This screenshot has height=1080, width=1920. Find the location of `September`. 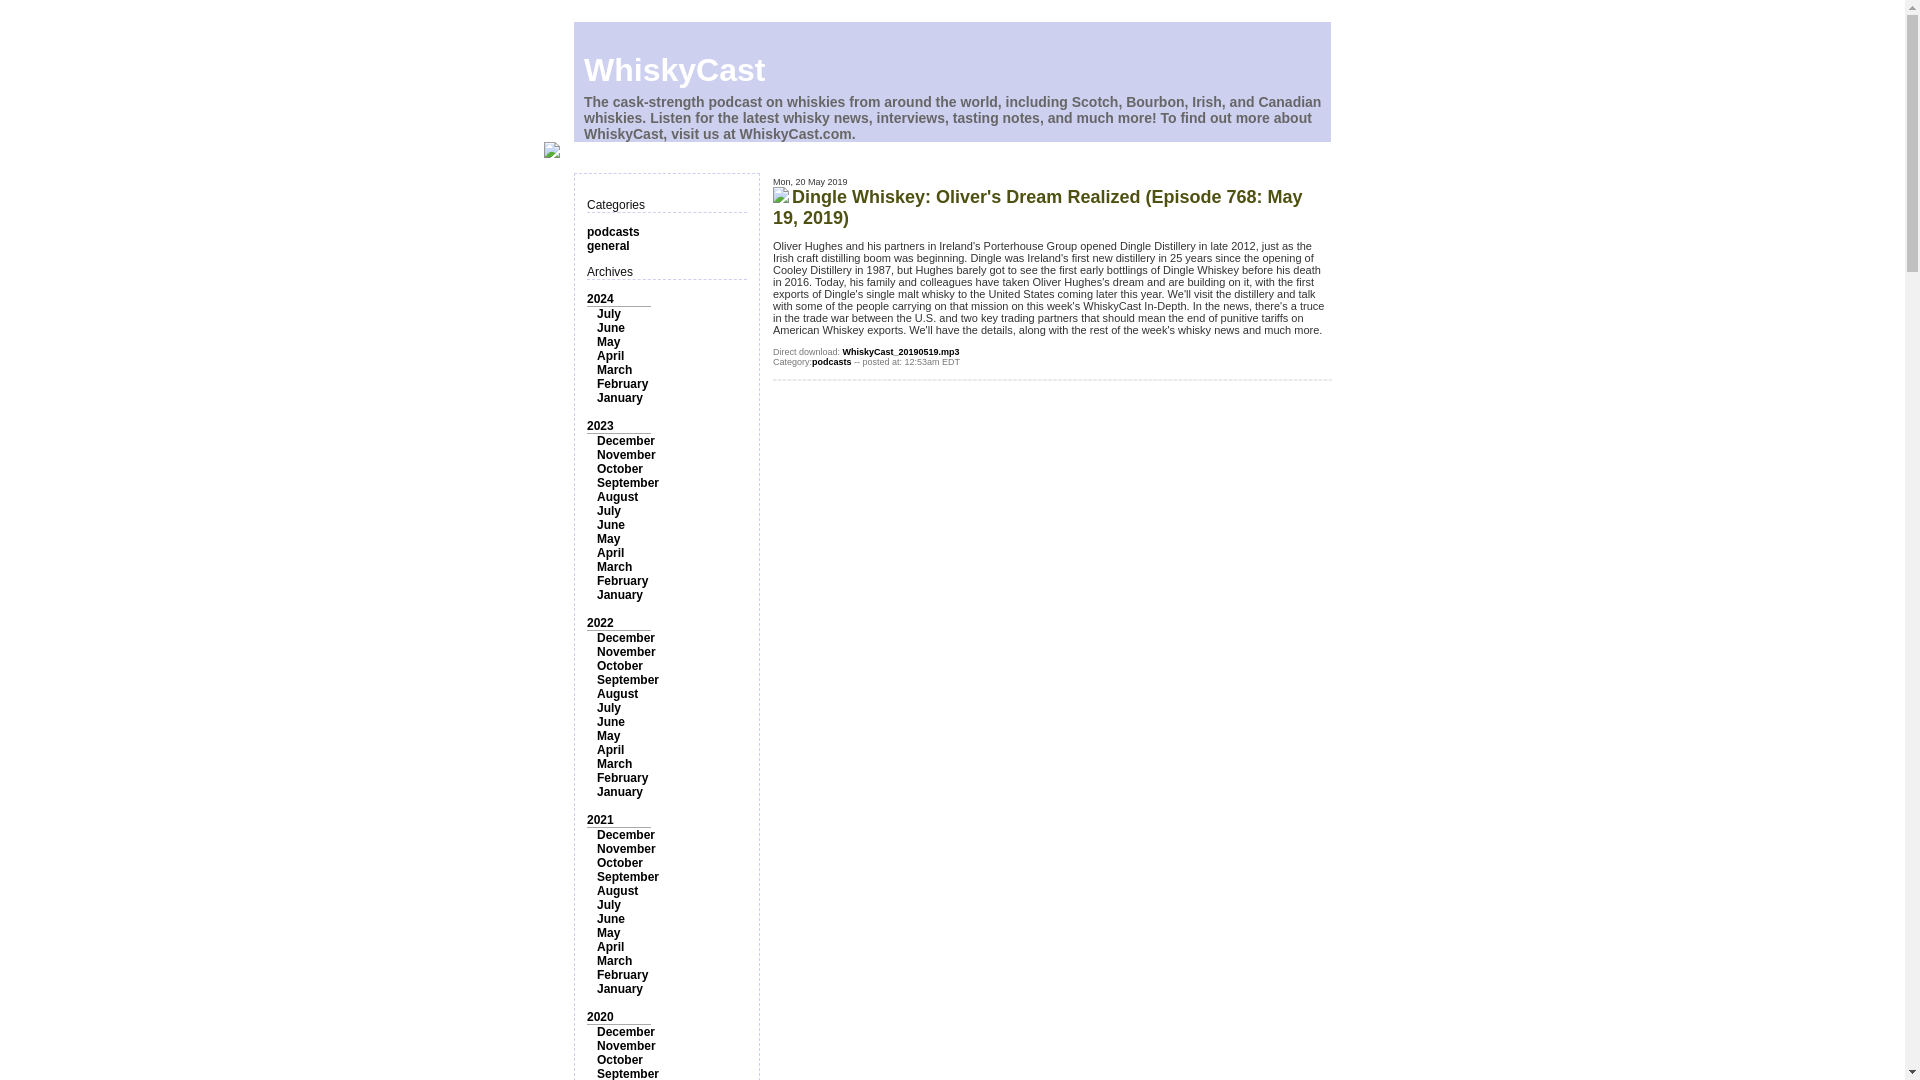

September is located at coordinates (628, 679).